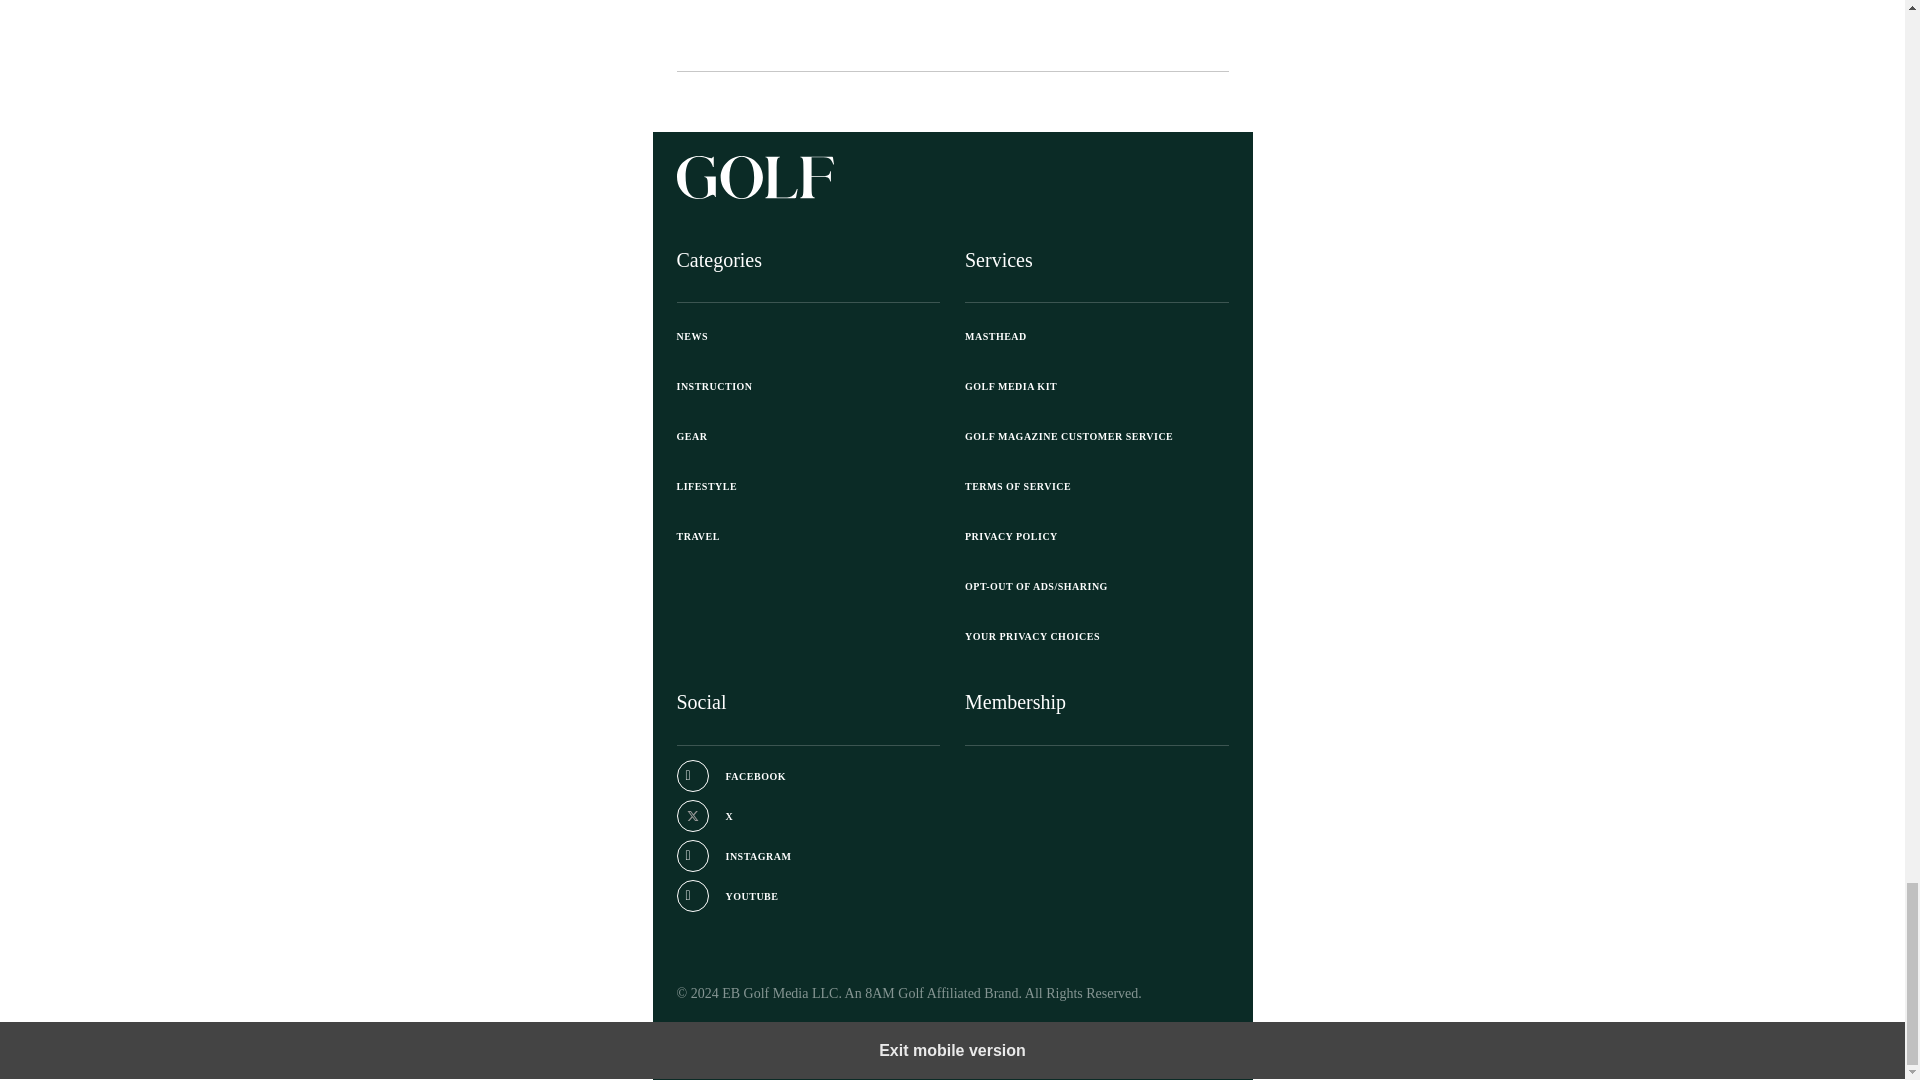 This screenshot has height=1080, width=1920. Describe the element at coordinates (1096, 486) in the screenshot. I see `TERMS OF SERVICE` at that location.